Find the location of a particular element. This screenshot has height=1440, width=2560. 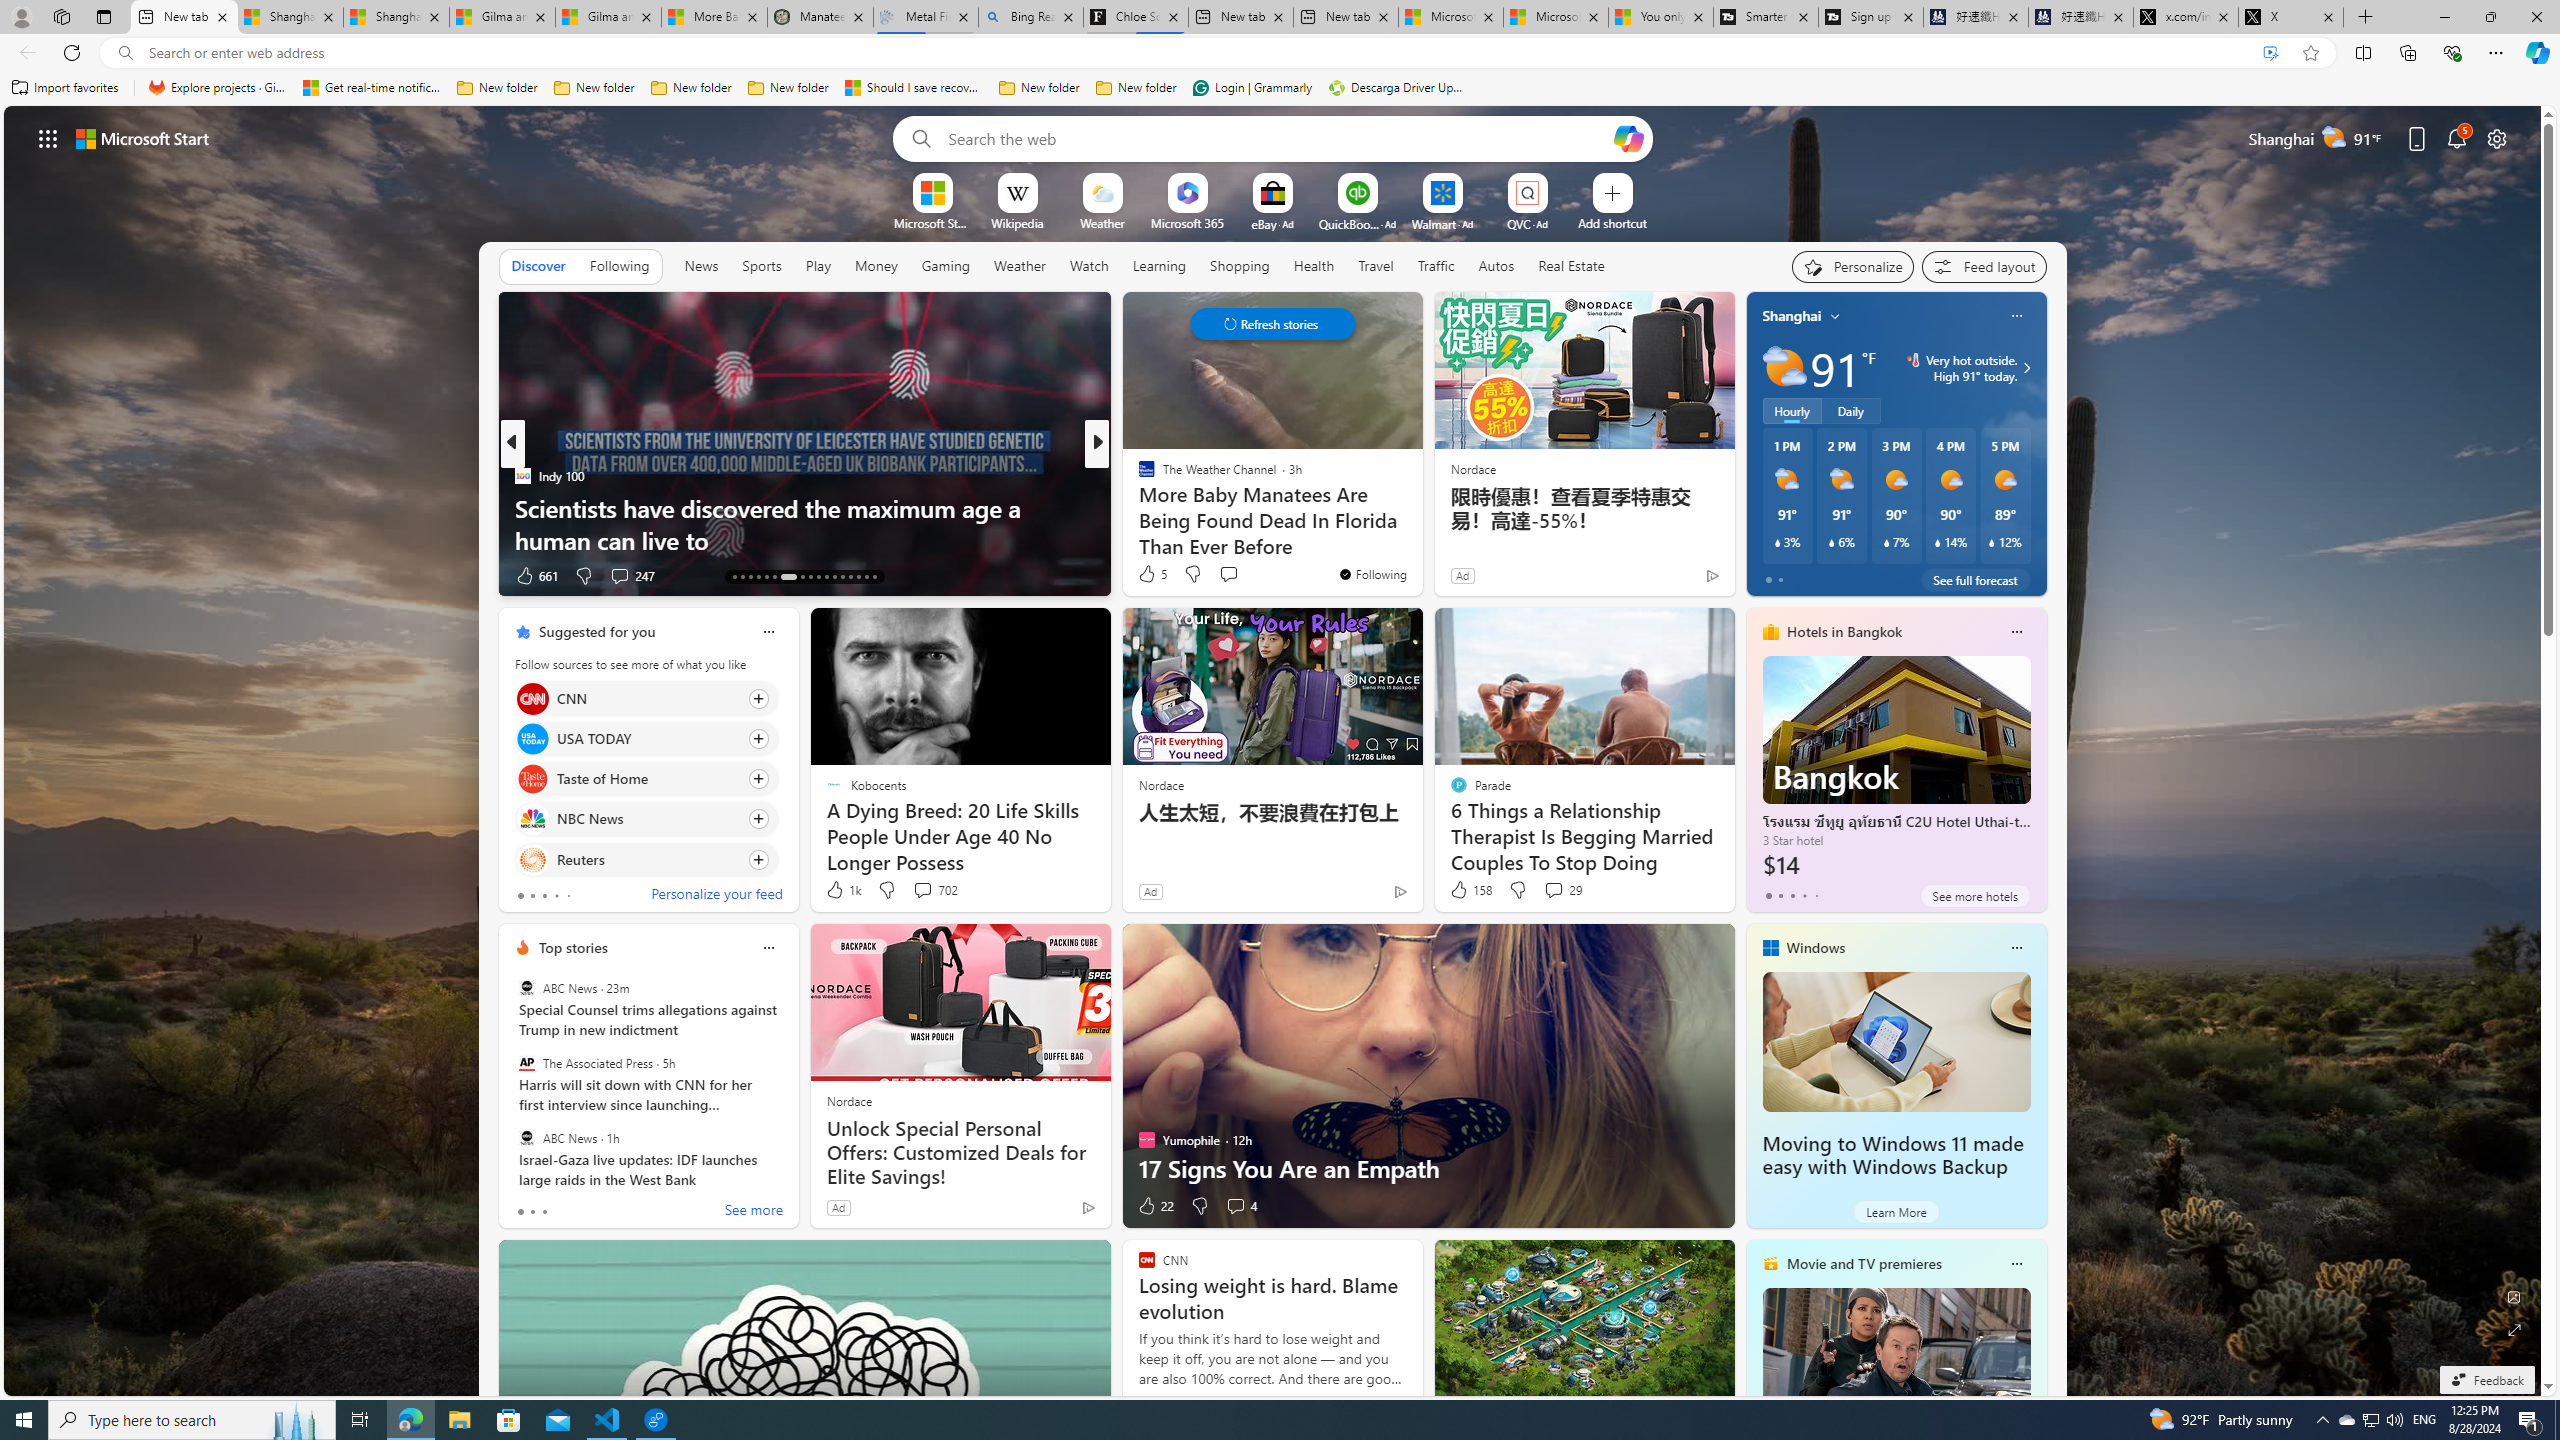

View comments 247 Comment is located at coordinates (619, 575).